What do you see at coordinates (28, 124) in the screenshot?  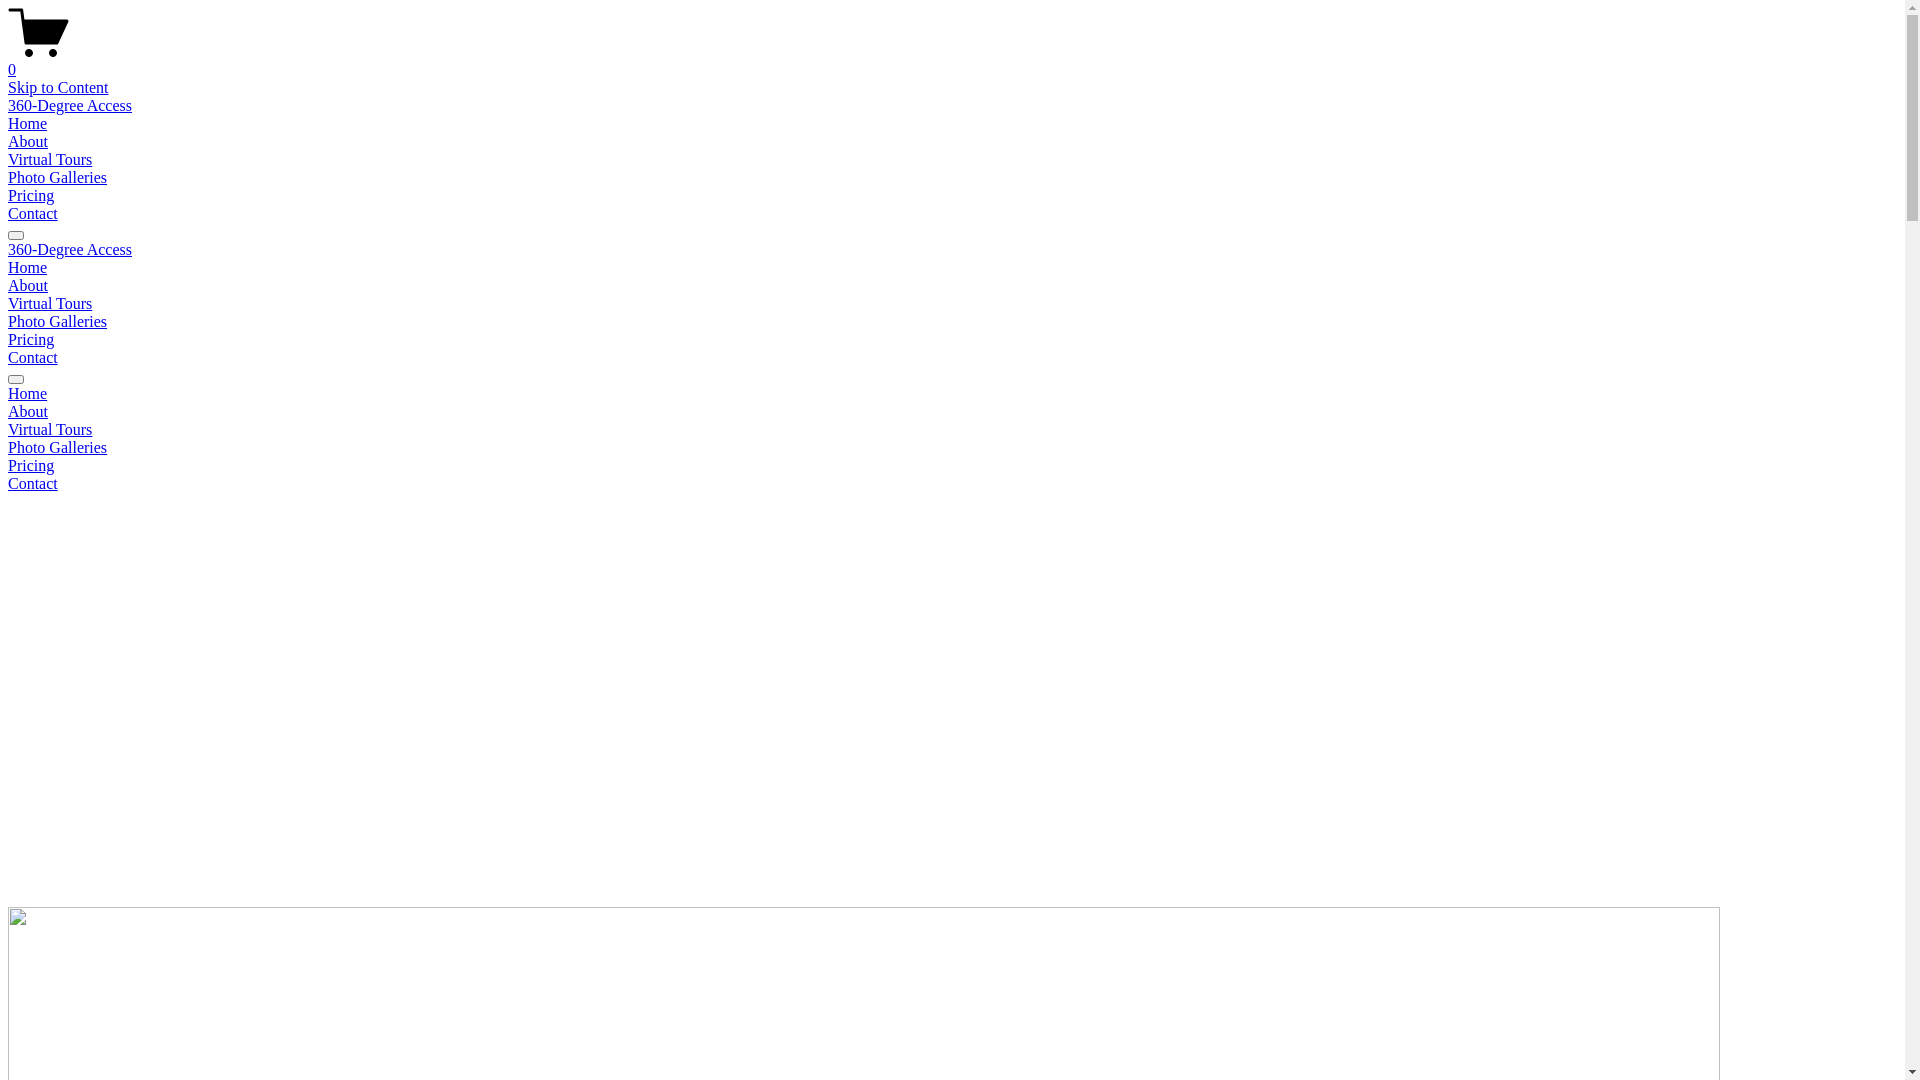 I see `Home` at bounding box center [28, 124].